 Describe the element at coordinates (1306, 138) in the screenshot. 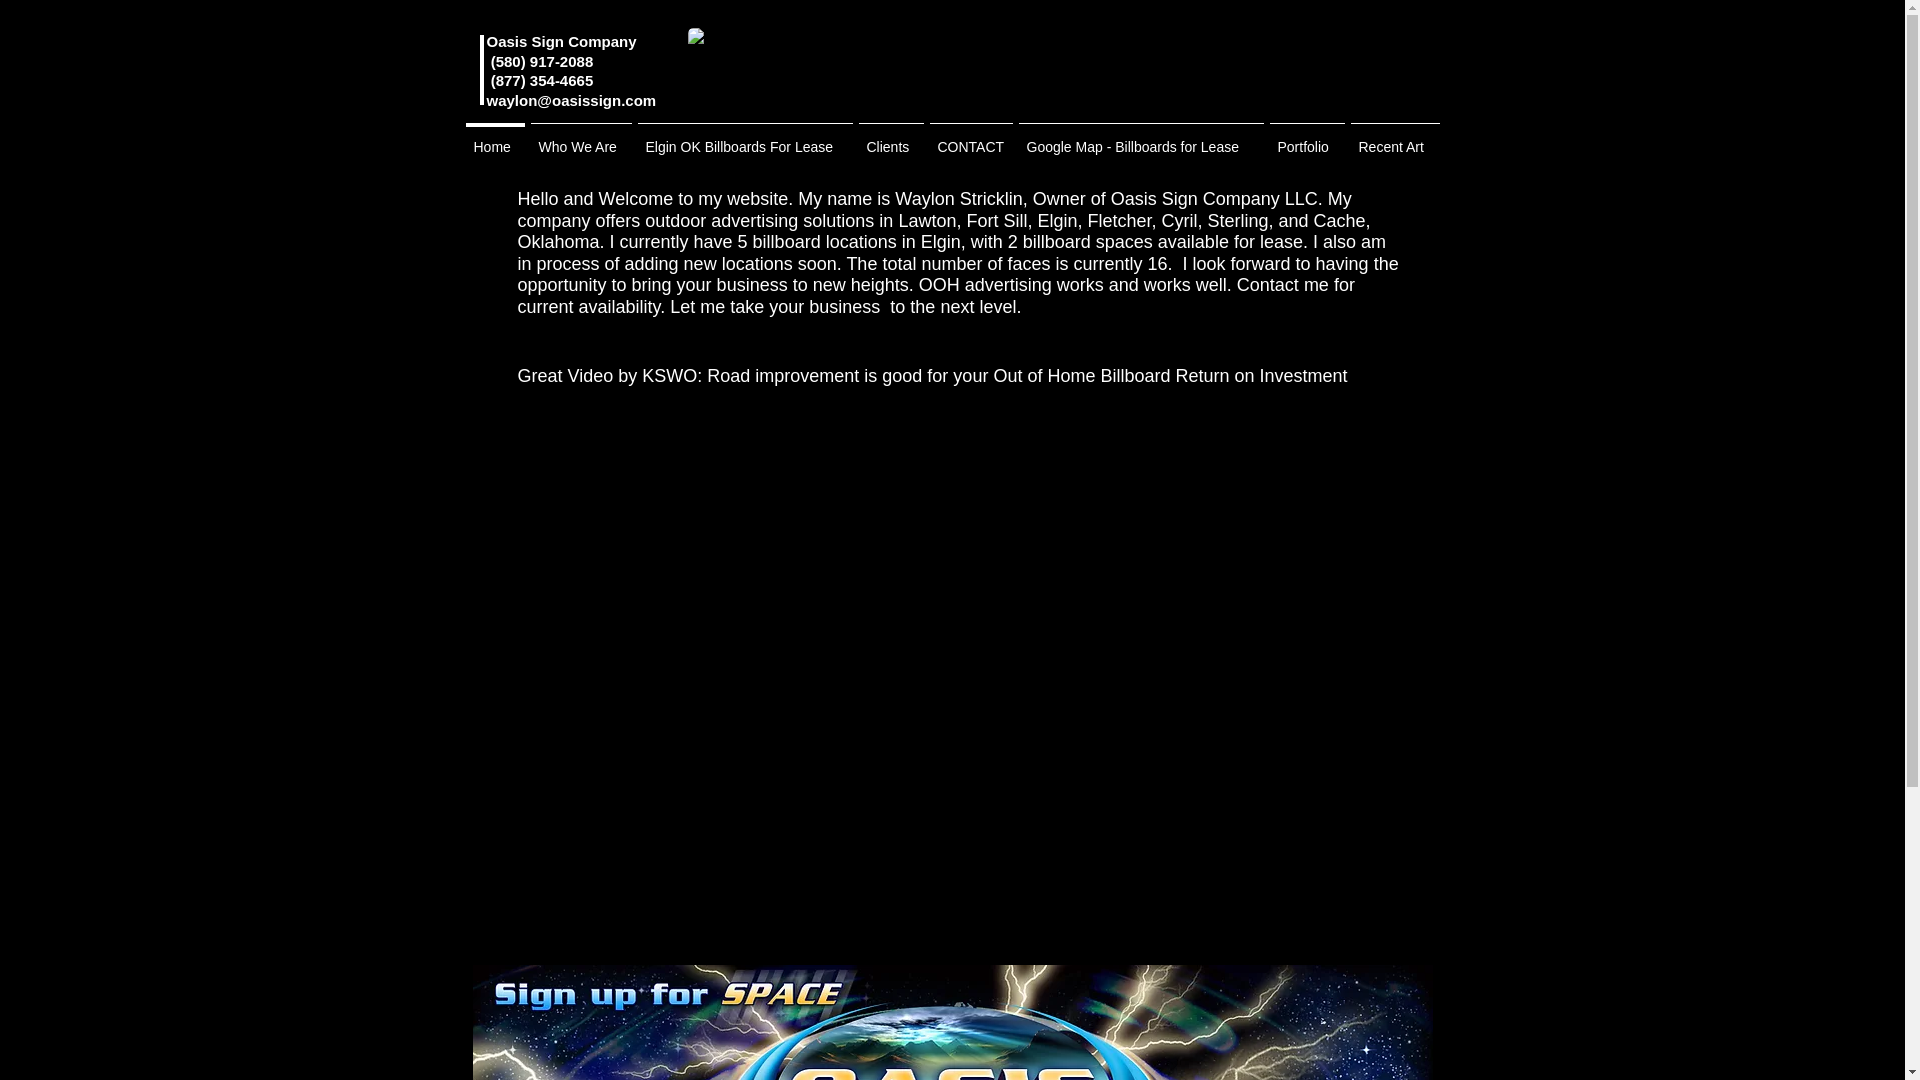

I see `Portfolio` at that location.